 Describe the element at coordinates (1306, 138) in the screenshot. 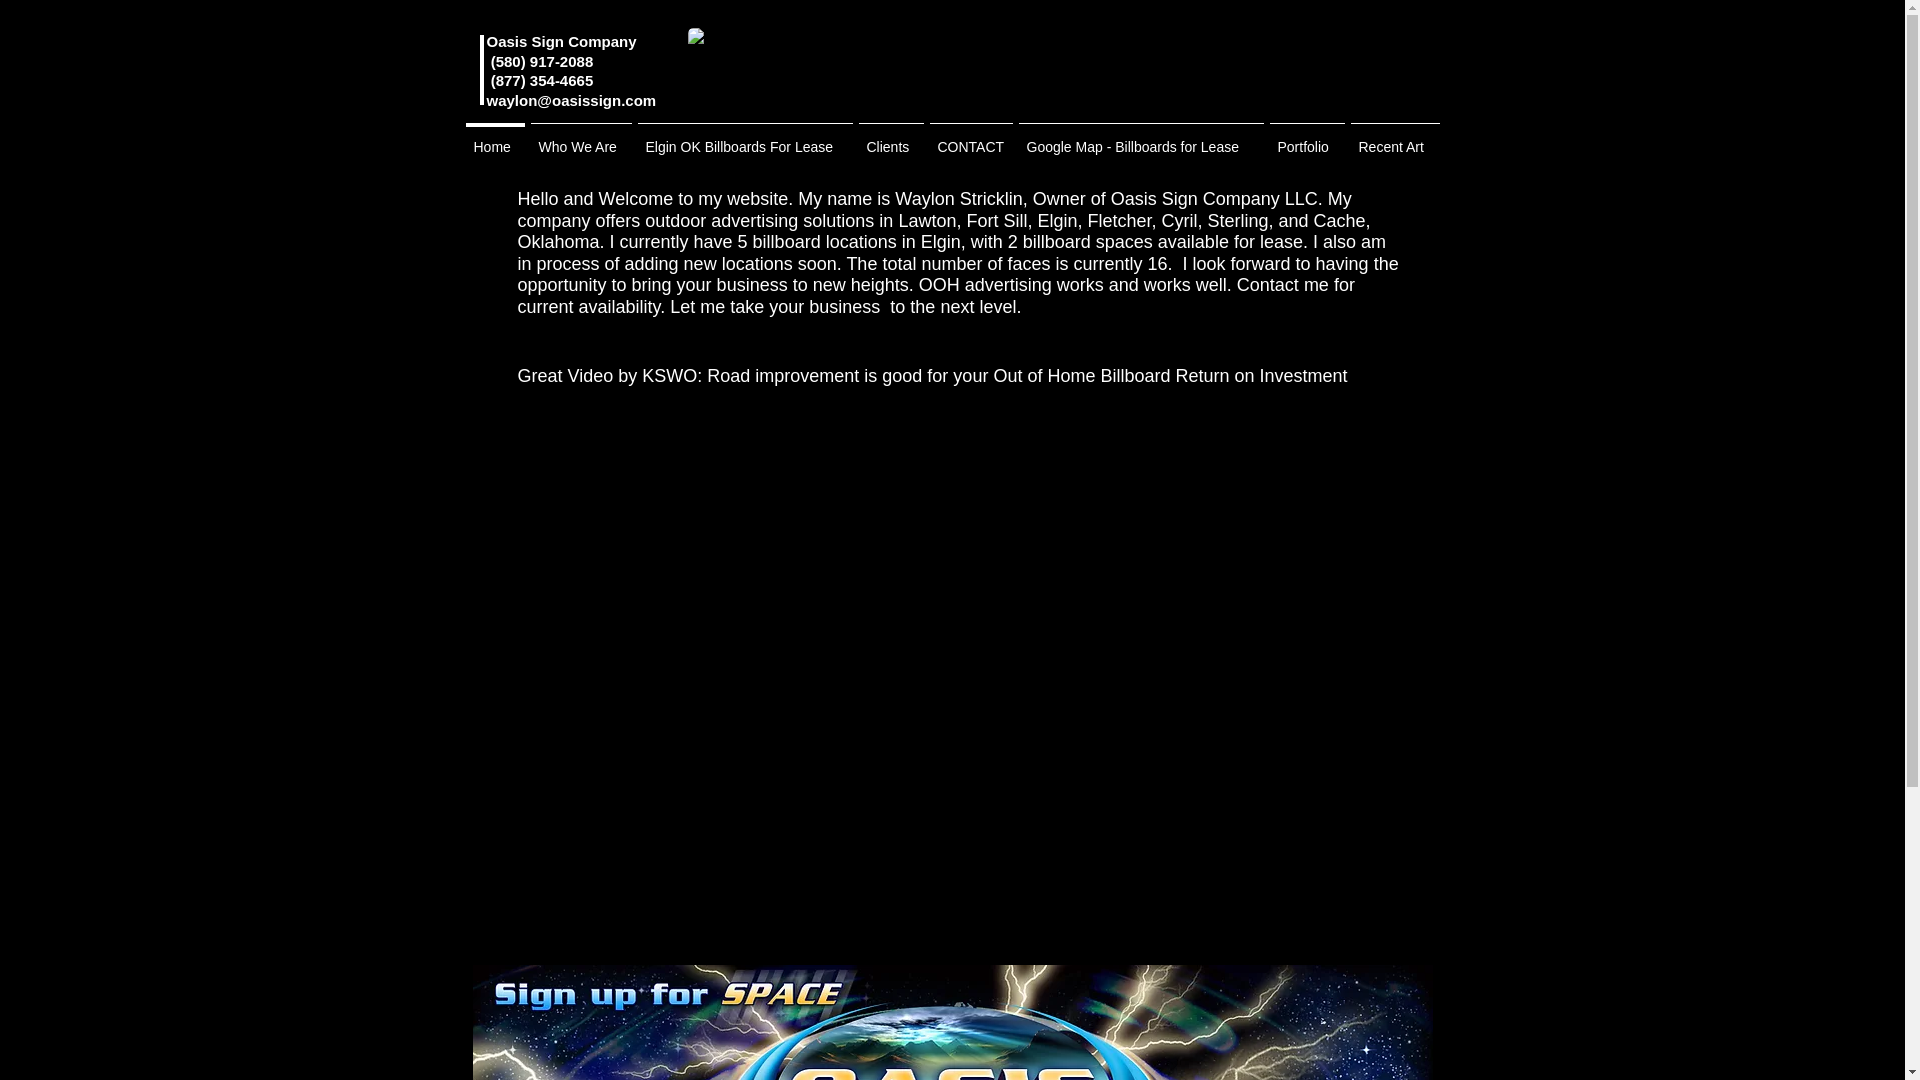

I see `Portfolio` at that location.